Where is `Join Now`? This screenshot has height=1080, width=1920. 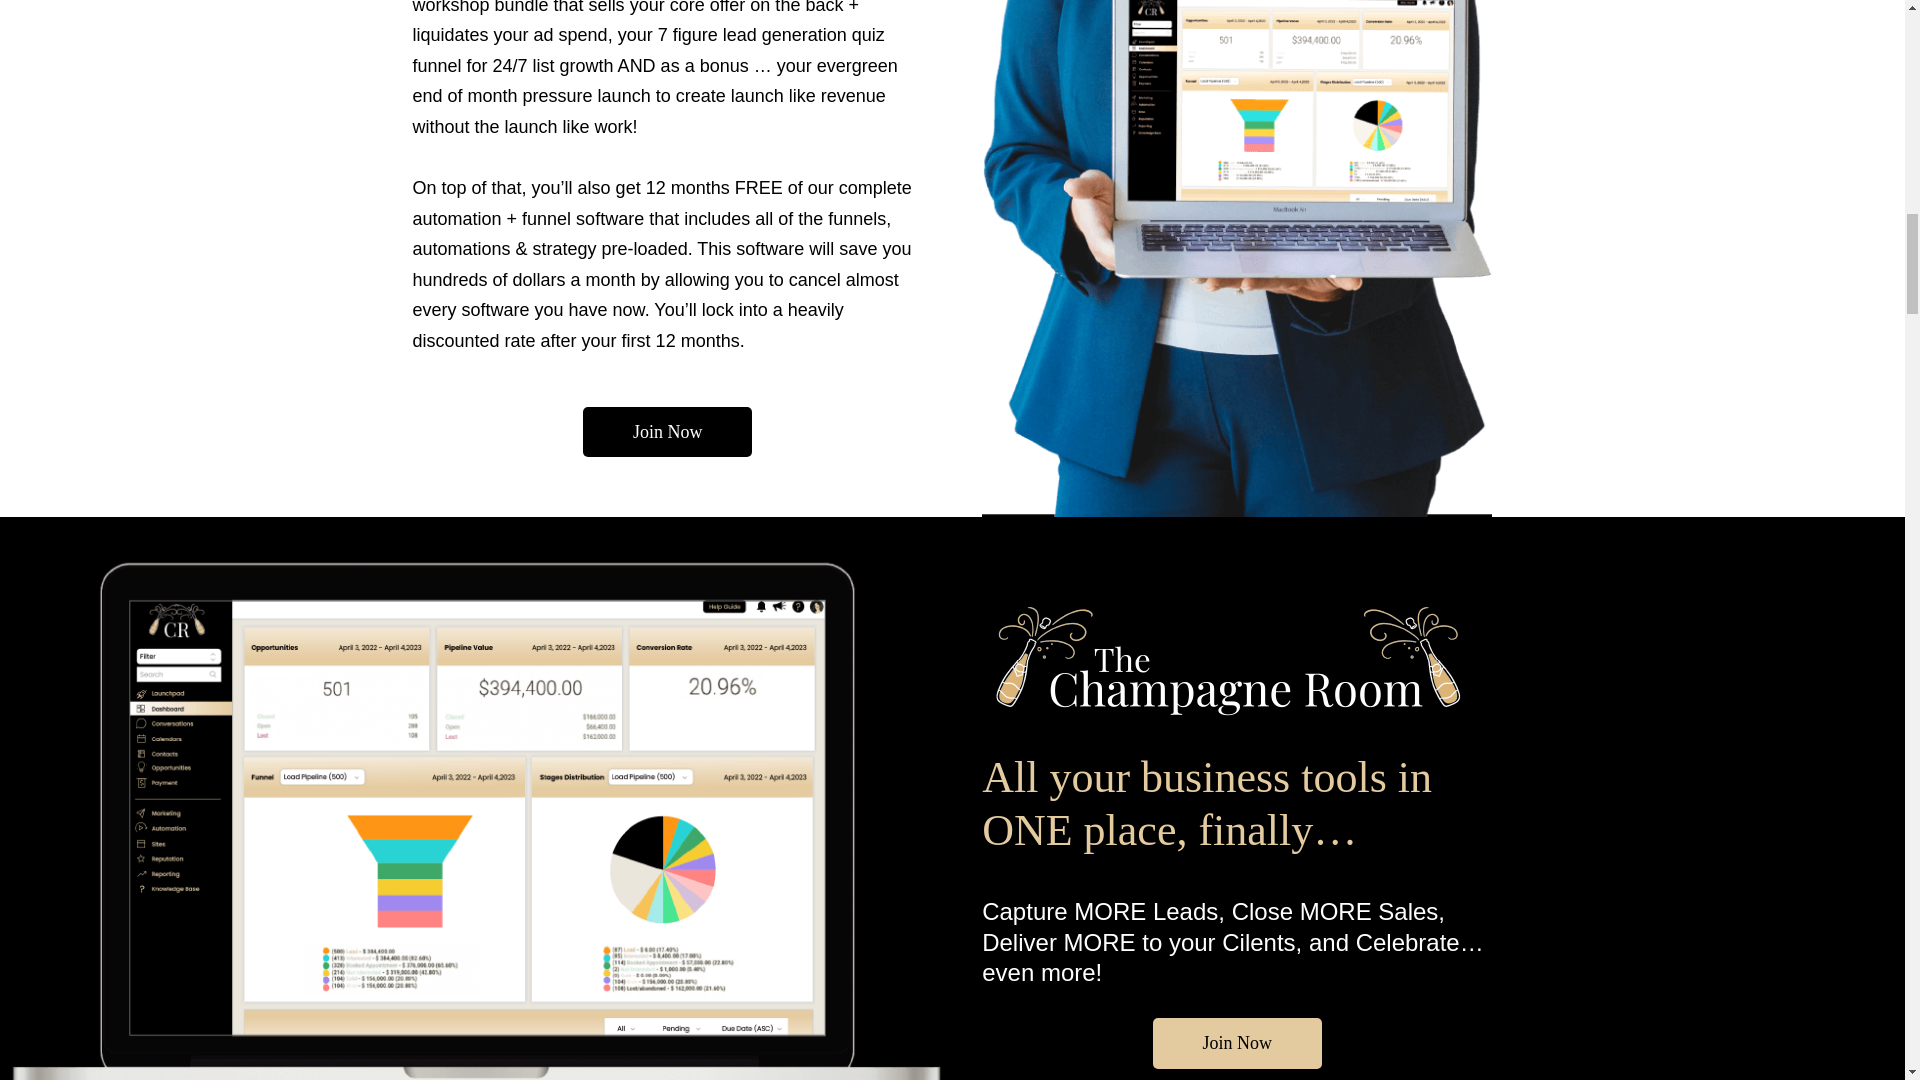
Join Now is located at coordinates (1238, 1044).